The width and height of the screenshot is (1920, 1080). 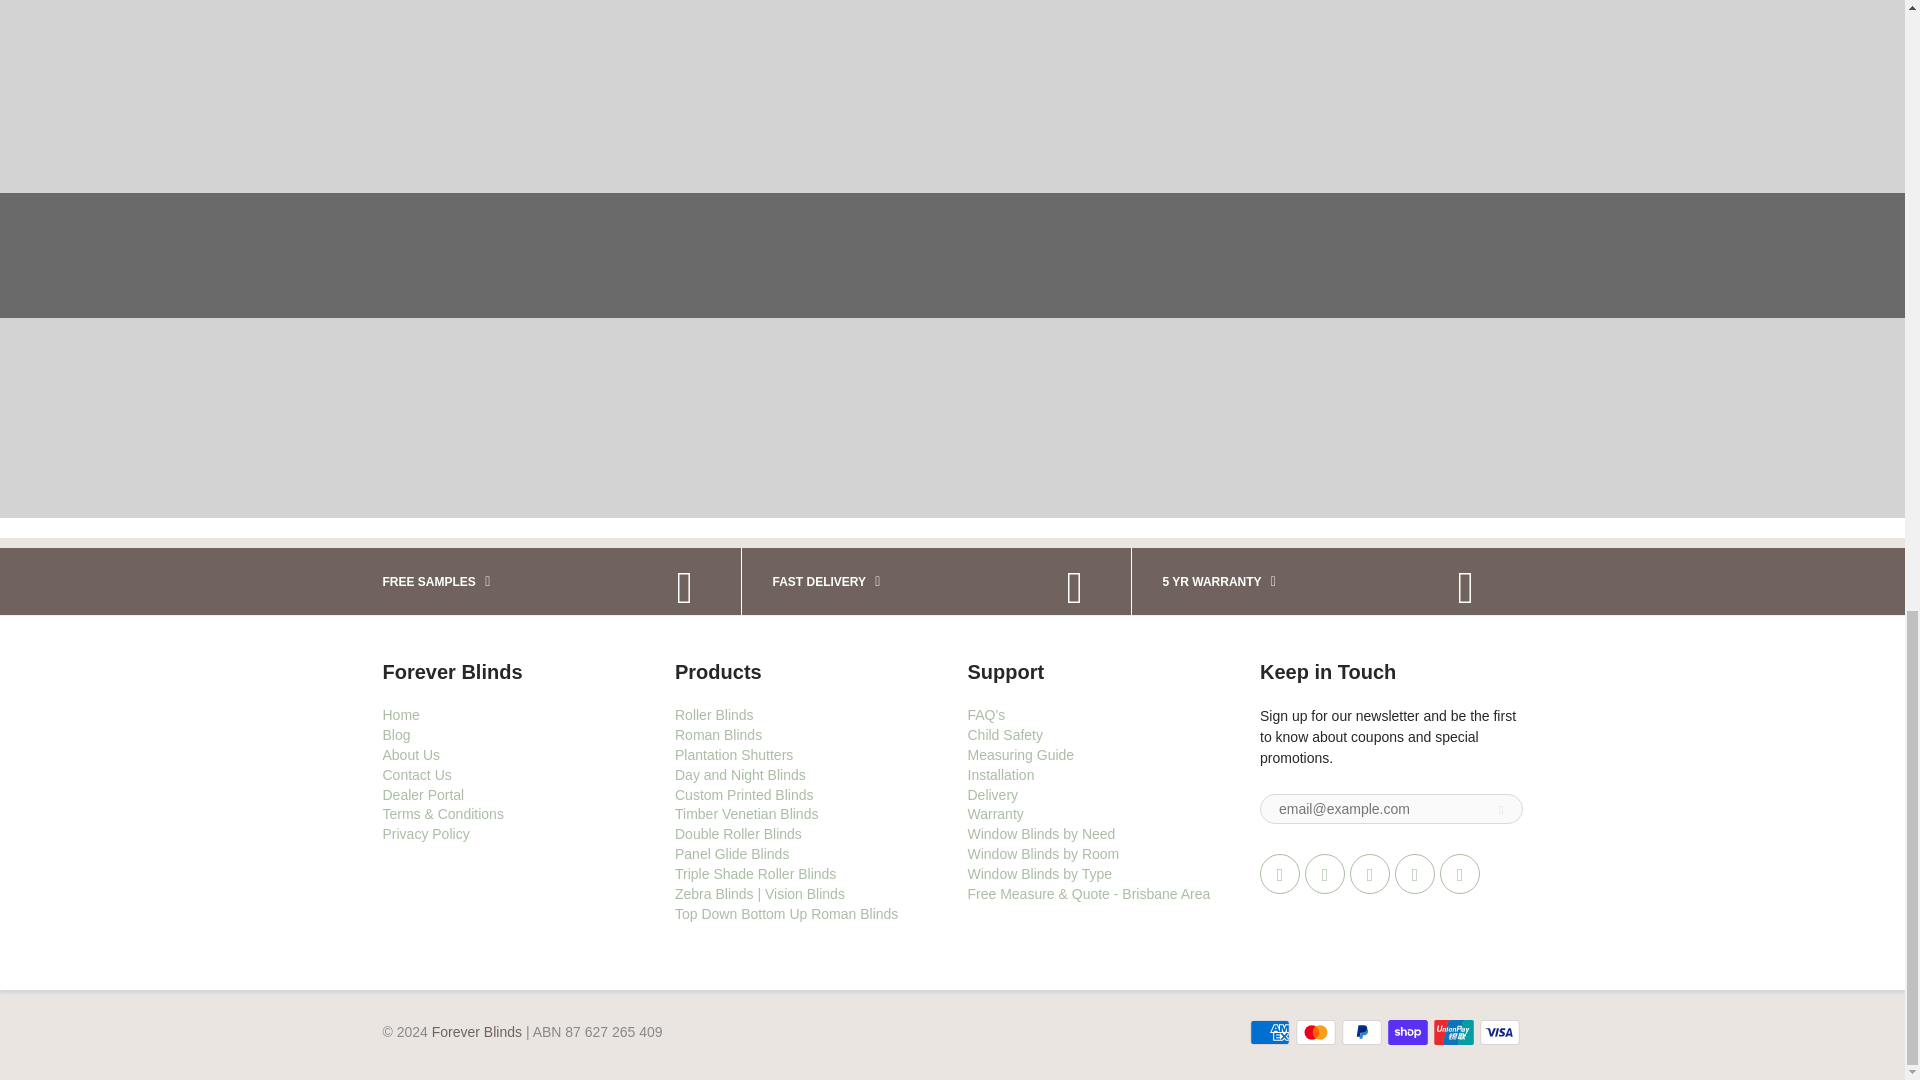 What do you see at coordinates (1454, 1032) in the screenshot?
I see `Union Pay` at bounding box center [1454, 1032].